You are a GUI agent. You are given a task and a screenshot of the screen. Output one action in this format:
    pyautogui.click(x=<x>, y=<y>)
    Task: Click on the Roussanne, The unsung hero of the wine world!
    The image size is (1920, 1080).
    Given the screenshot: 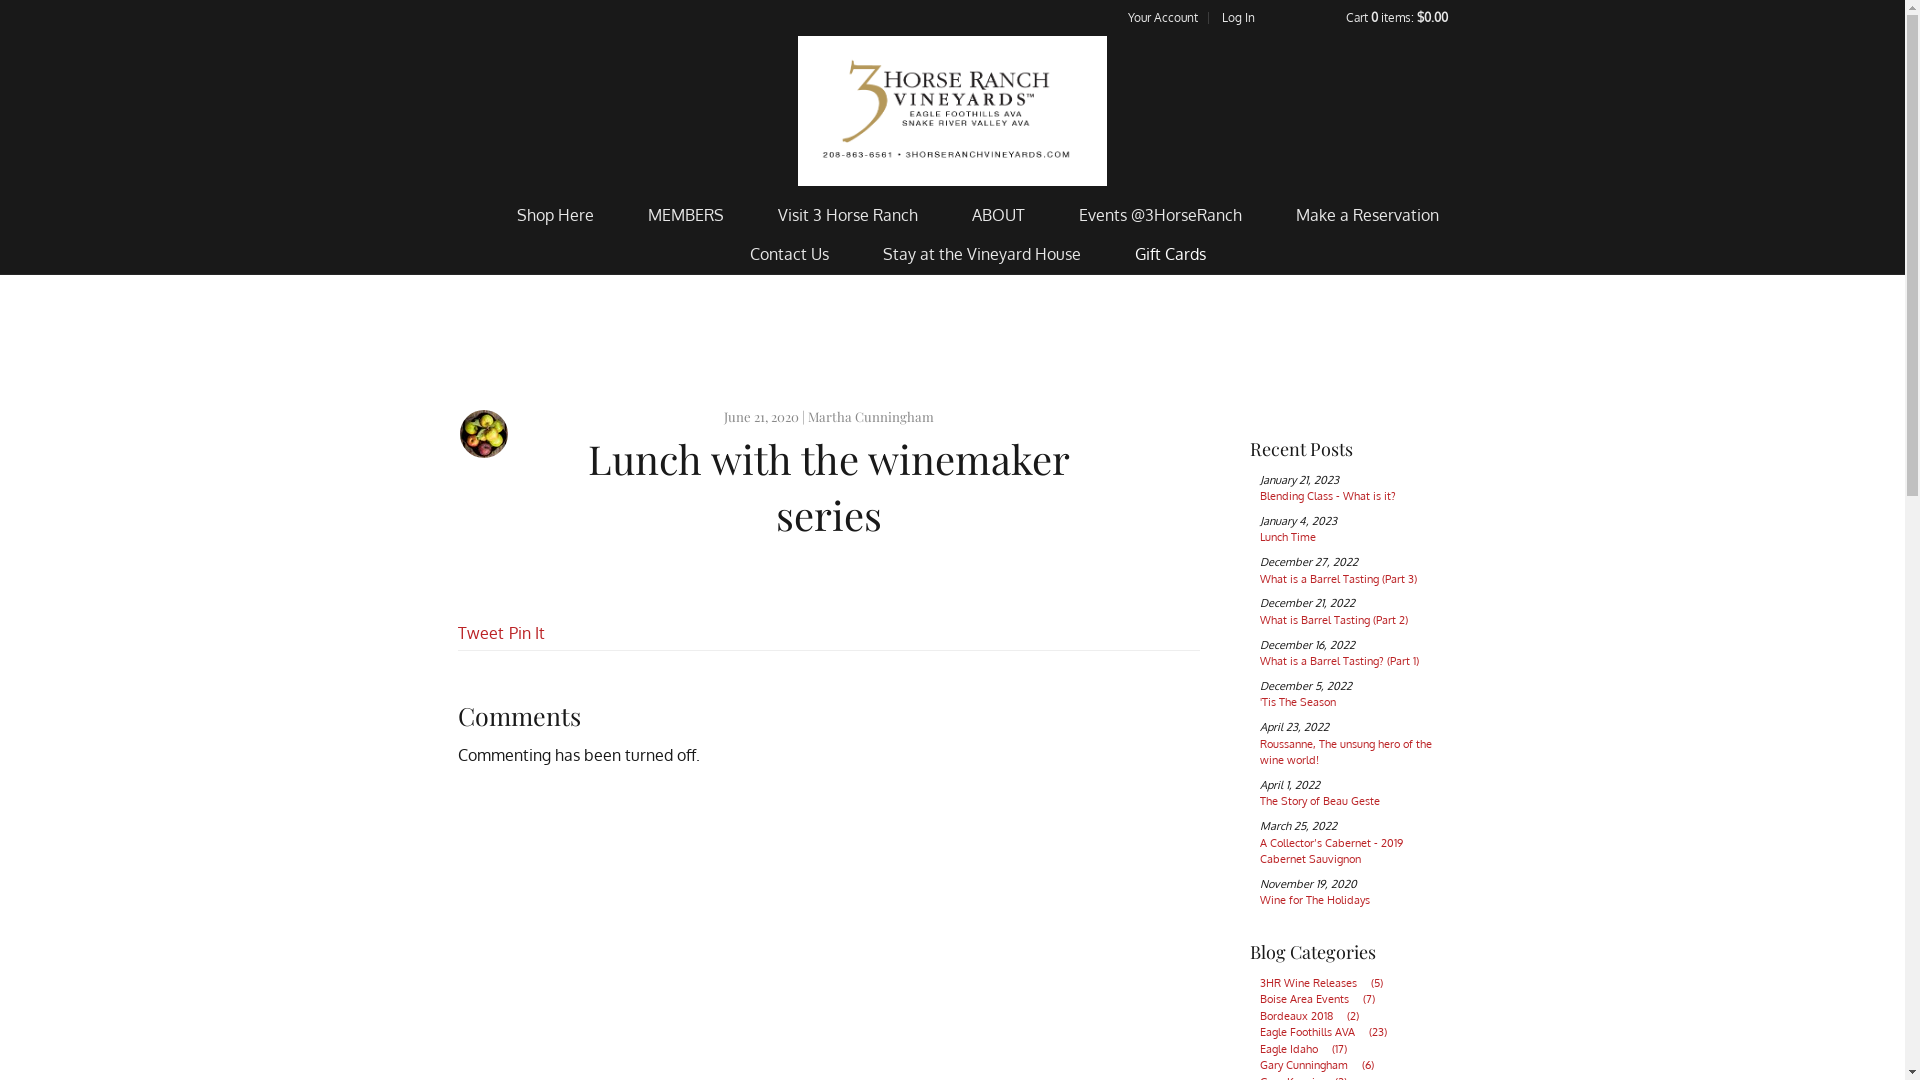 What is the action you would take?
    pyautogui.click(x=1346, y=752)
    